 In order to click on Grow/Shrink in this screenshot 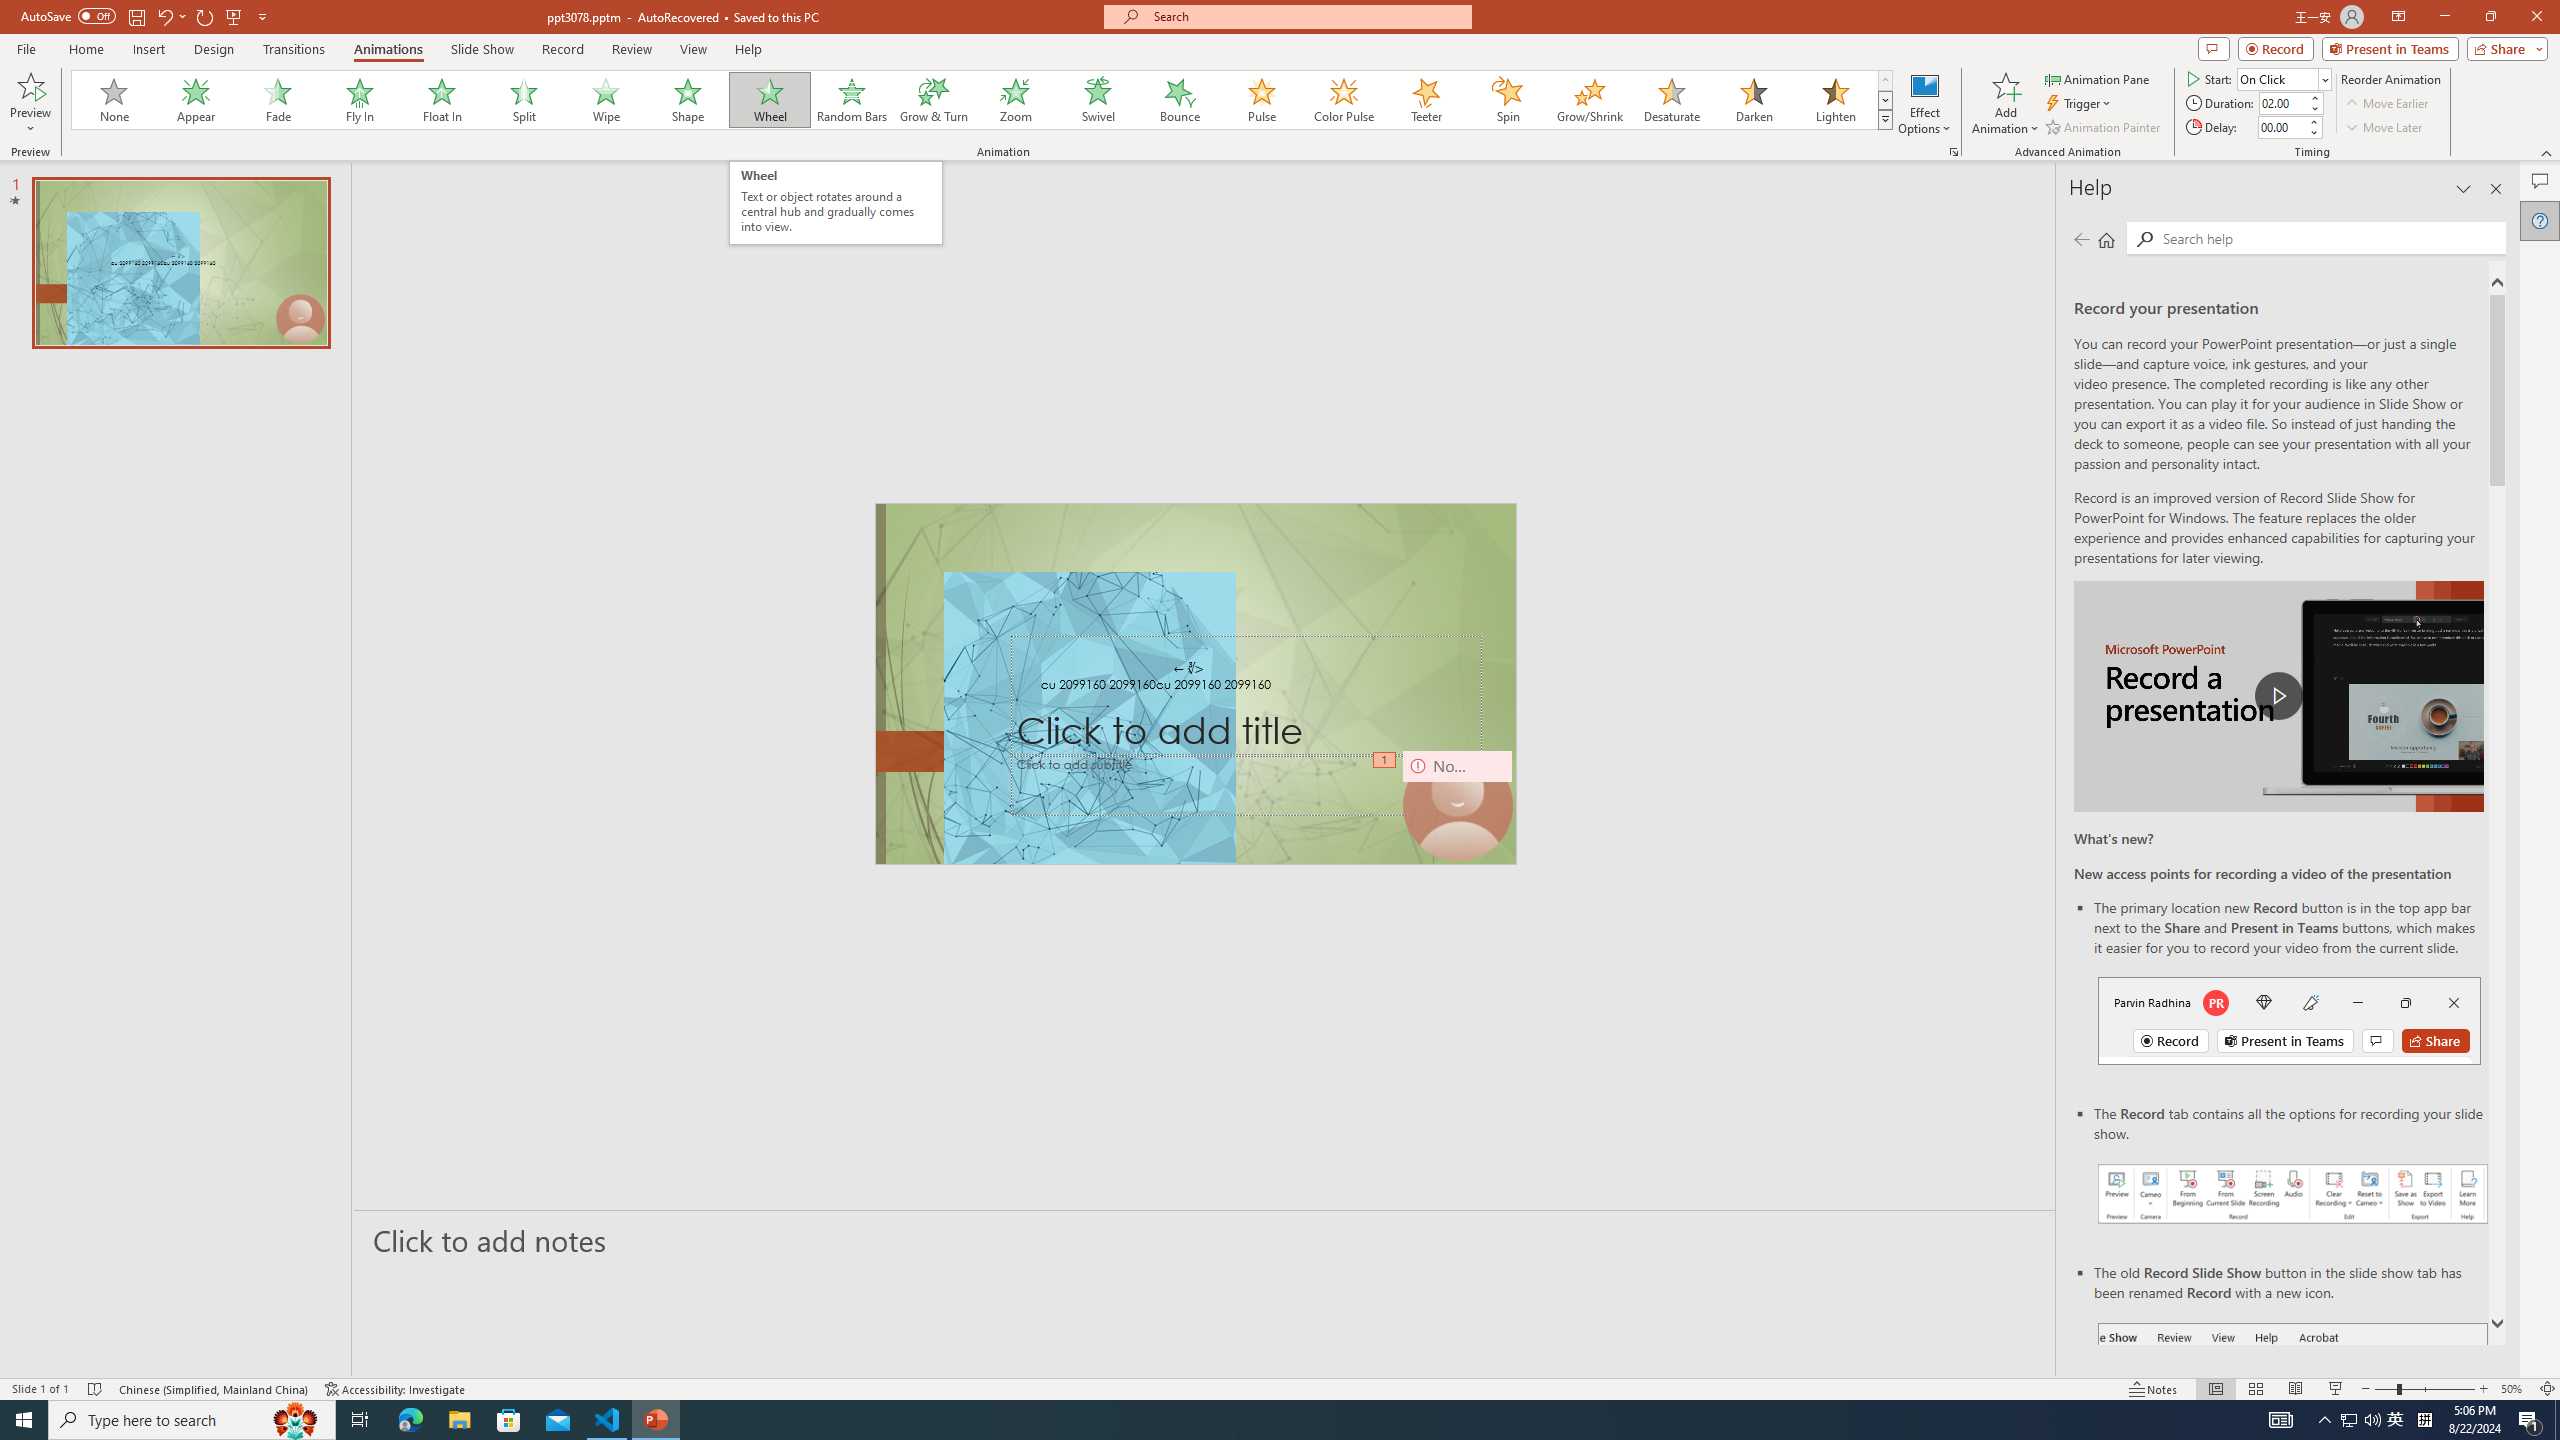, I will do `click(1589, 100)`.